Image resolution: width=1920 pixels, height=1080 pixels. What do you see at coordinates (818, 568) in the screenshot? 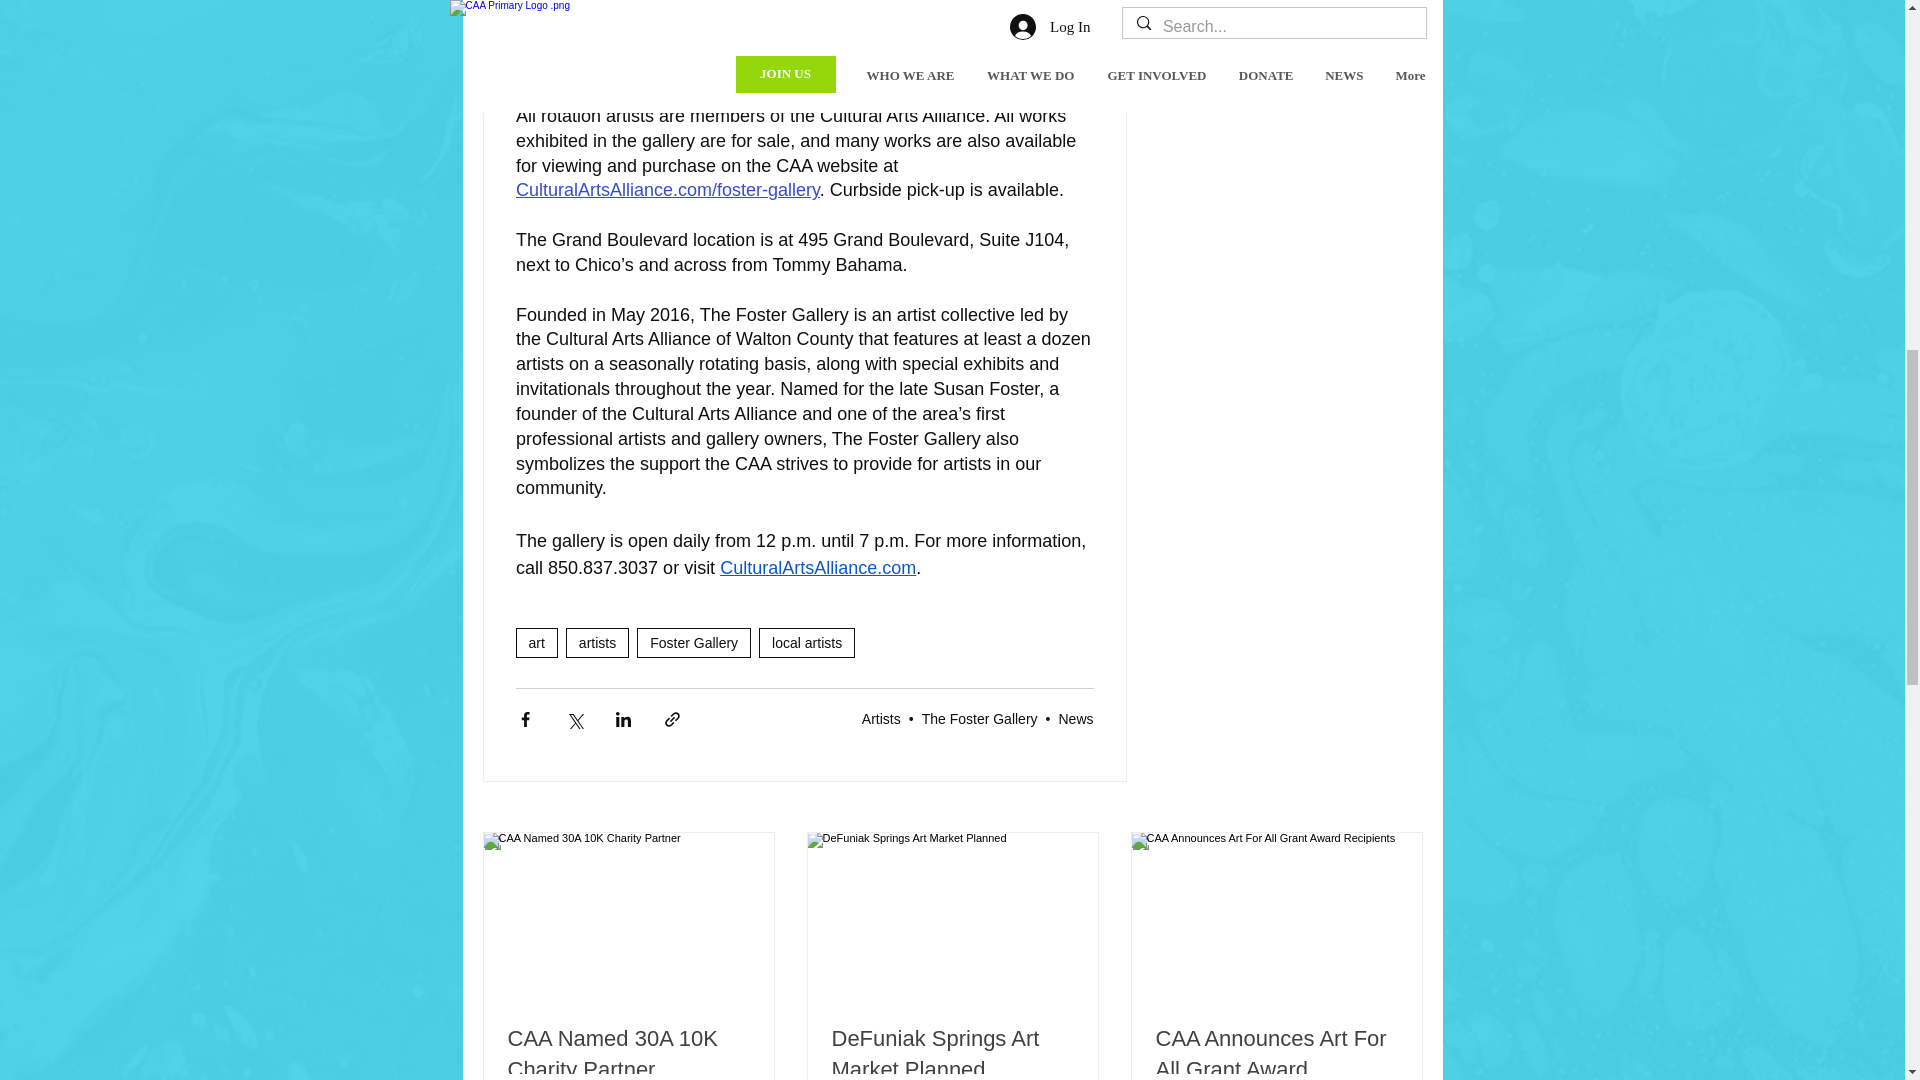
I see `CulturalArtsAlliance.com` at bounding box center [818, 568].